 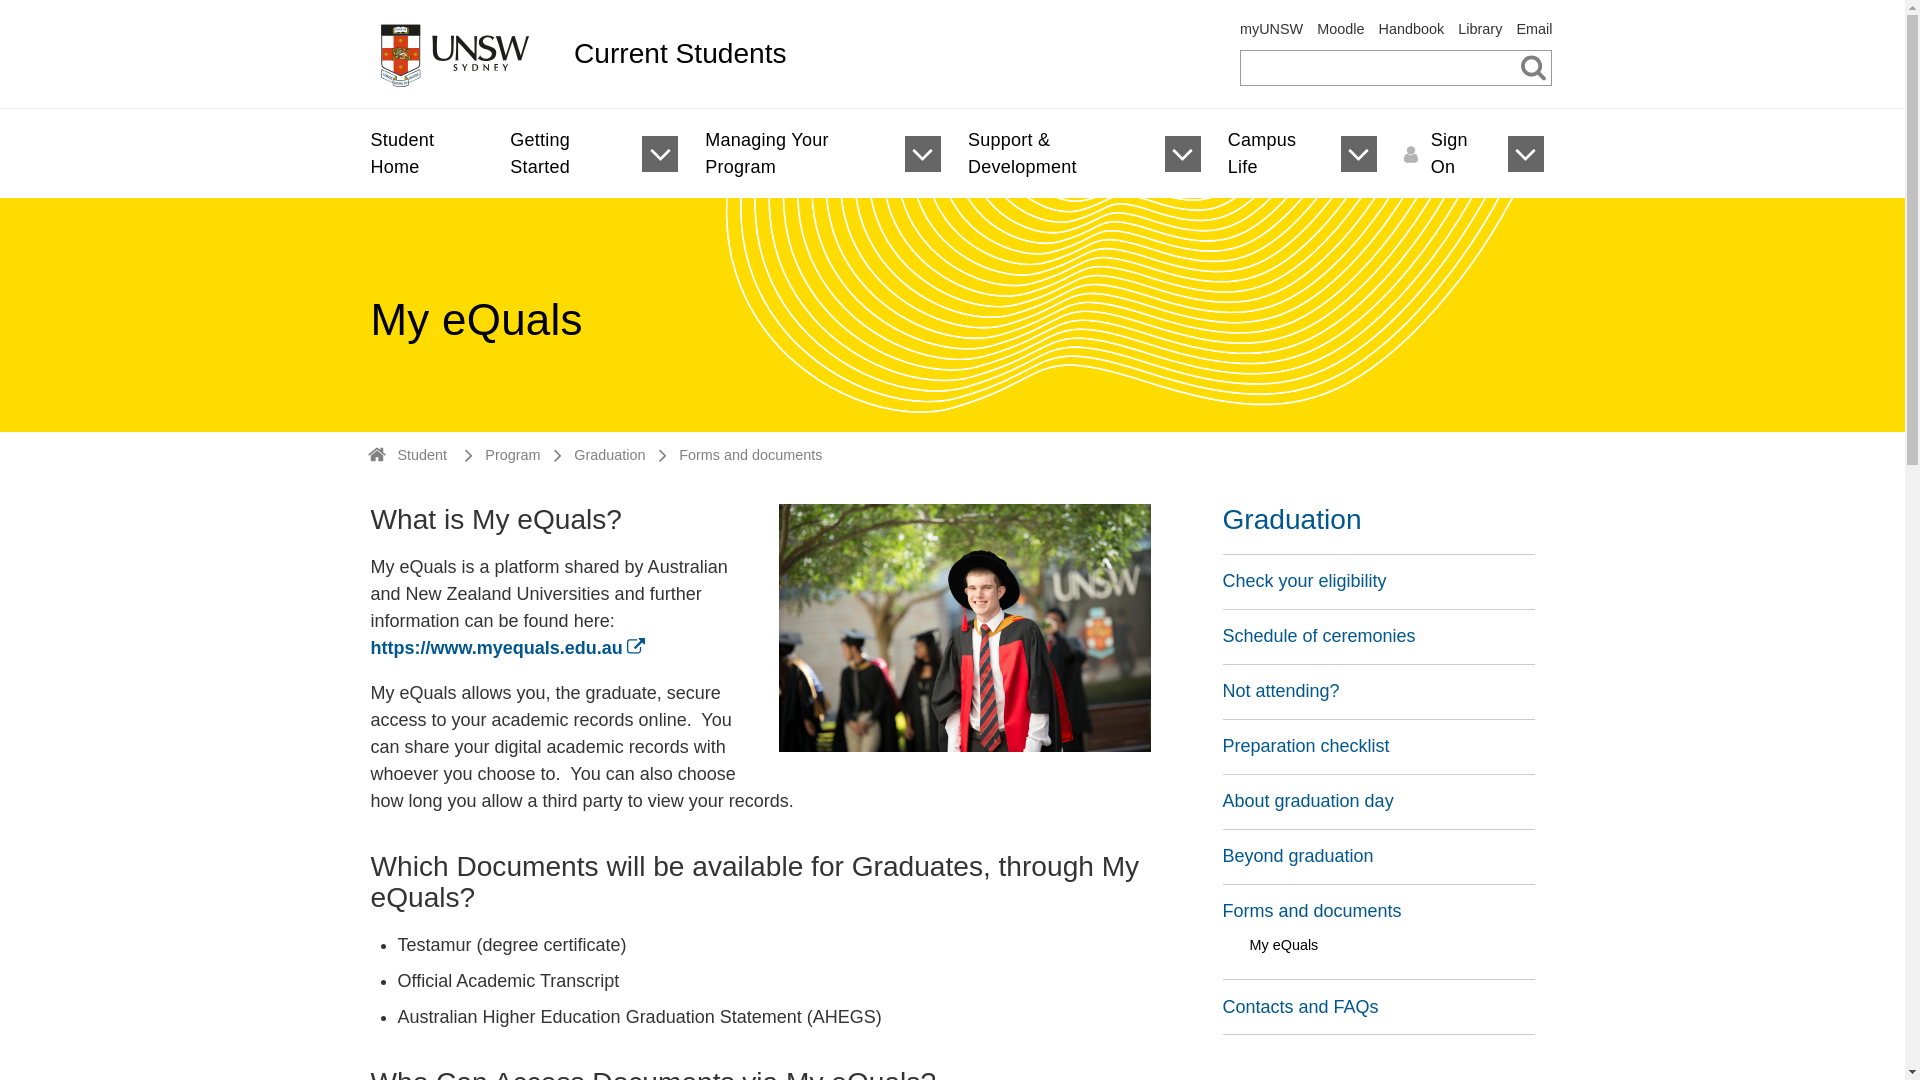 What do you see at coordinates (888, 54) in the screenshot?
I see `Current Students` at bounding box center [888, 54].